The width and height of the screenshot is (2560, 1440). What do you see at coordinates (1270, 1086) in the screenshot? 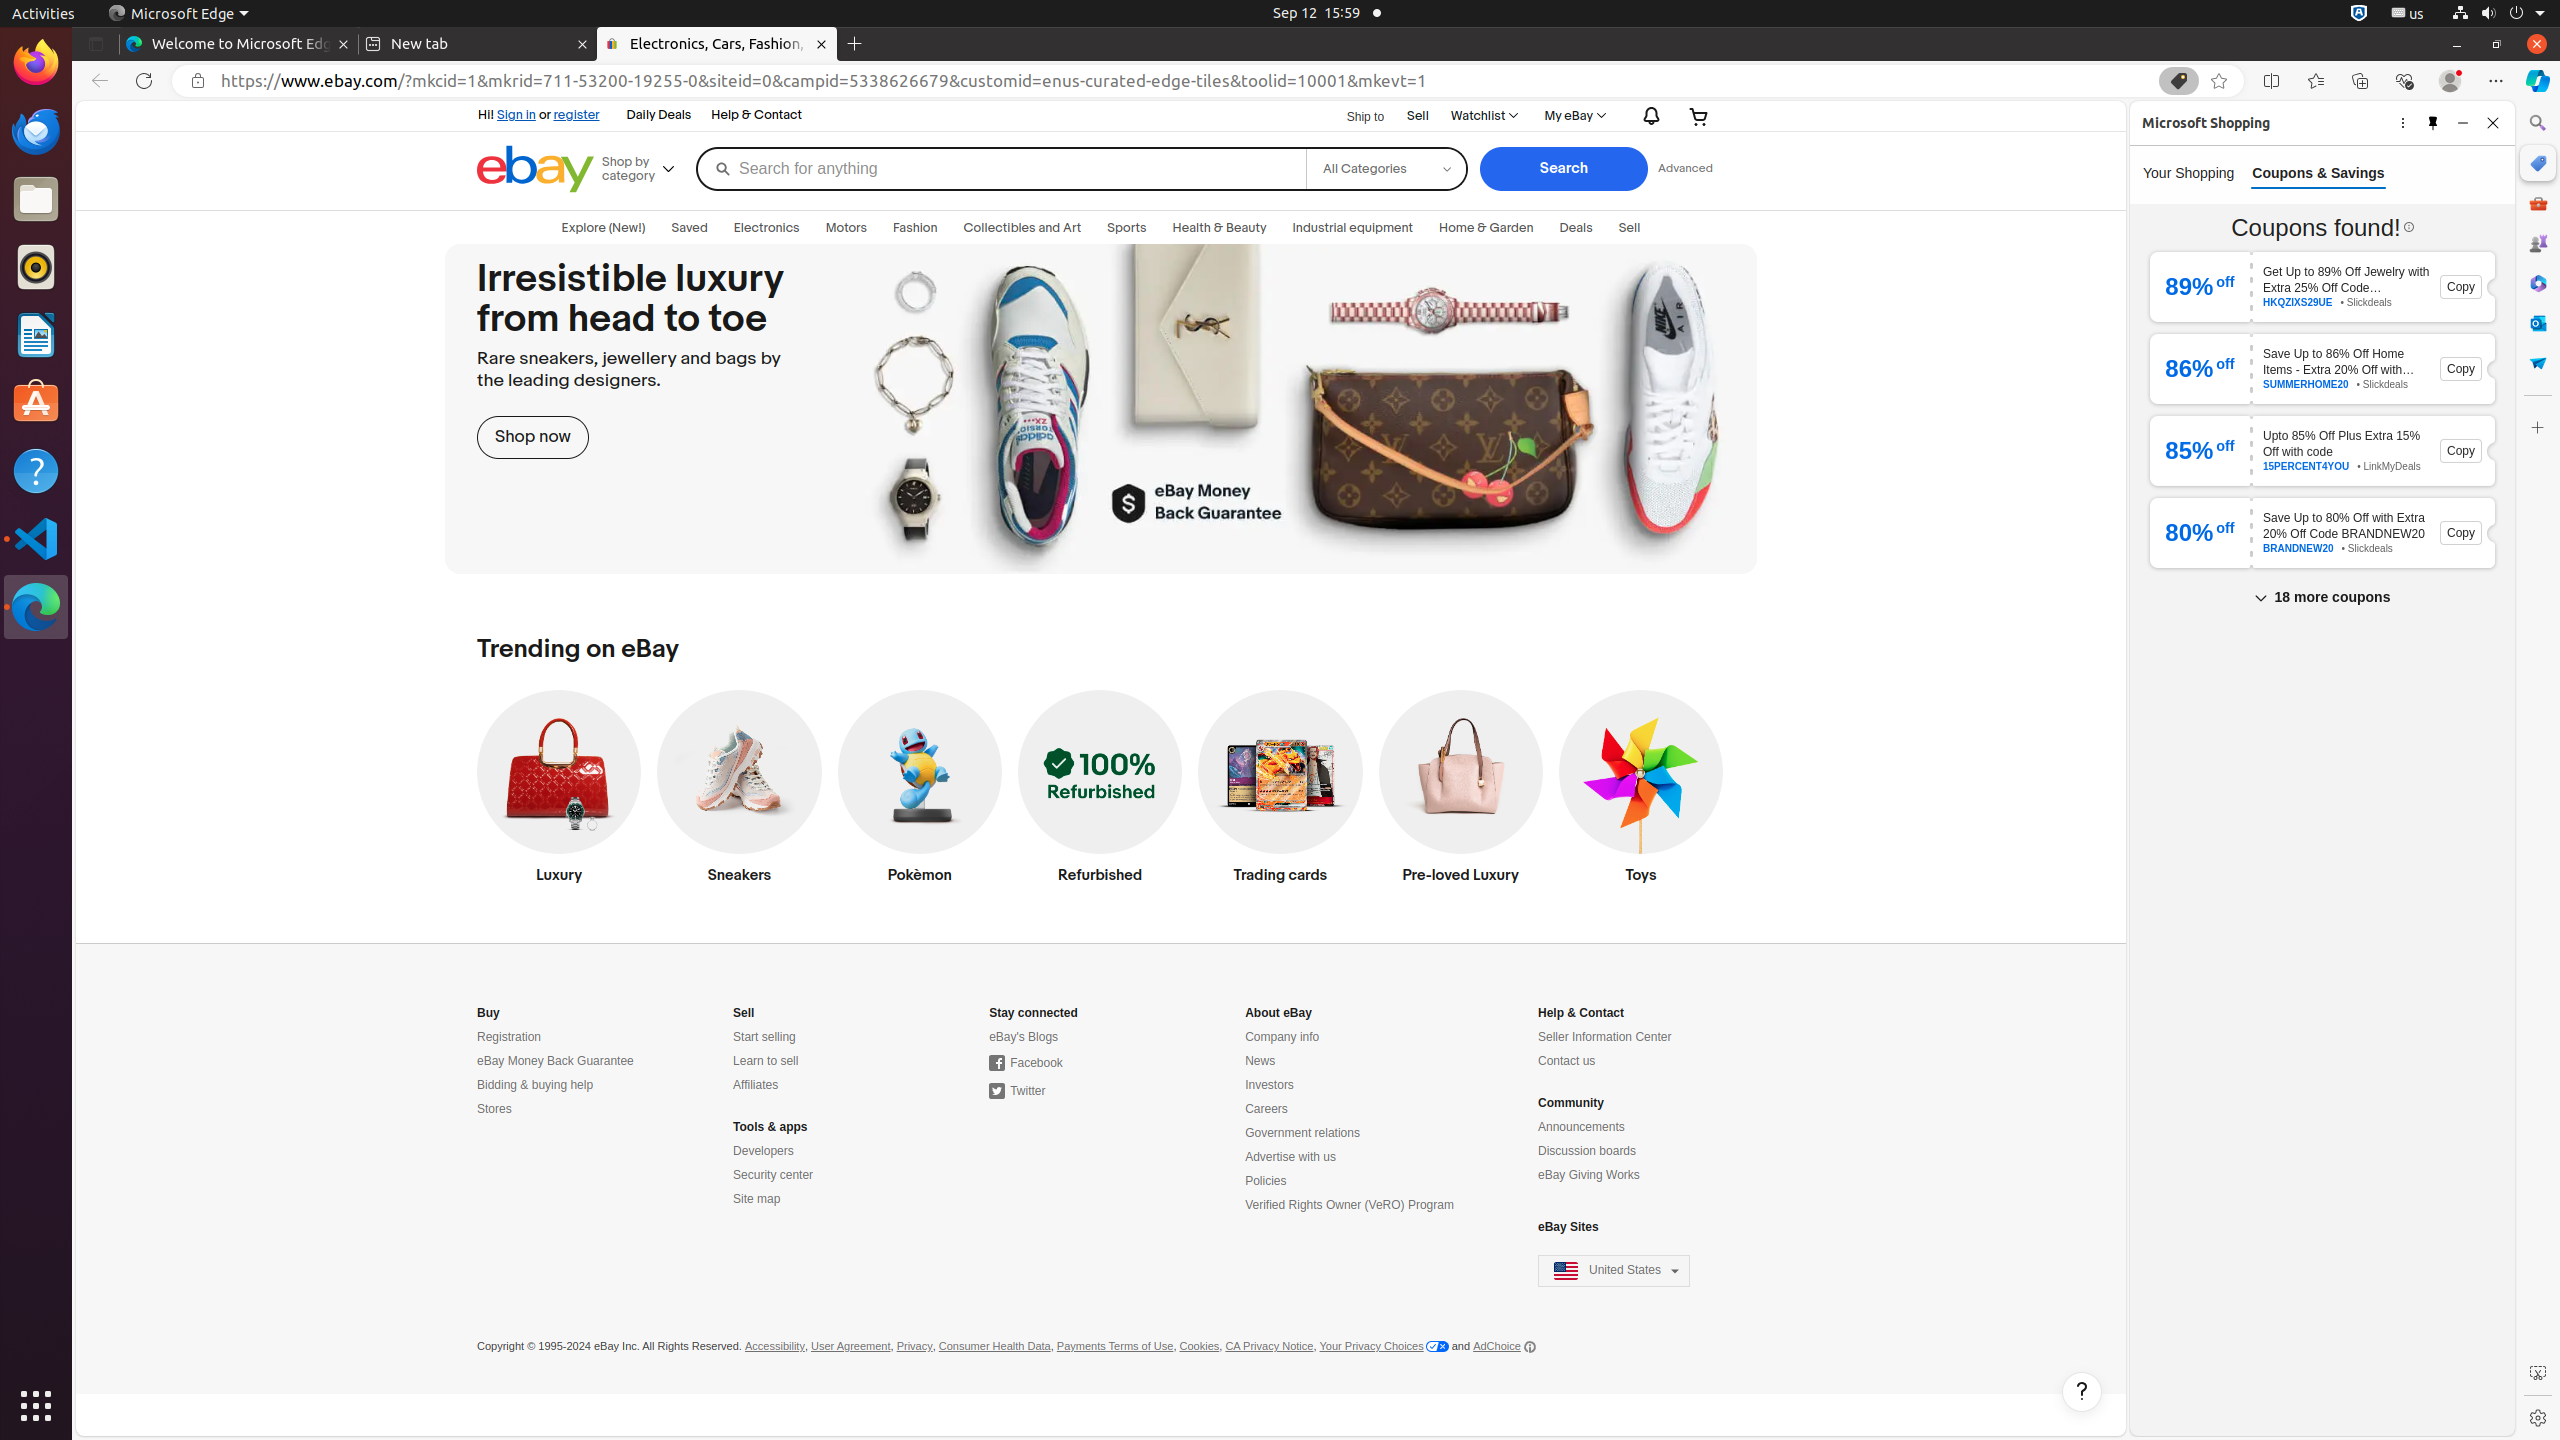
I see `Investors` at bounding box center [1270, 1086].